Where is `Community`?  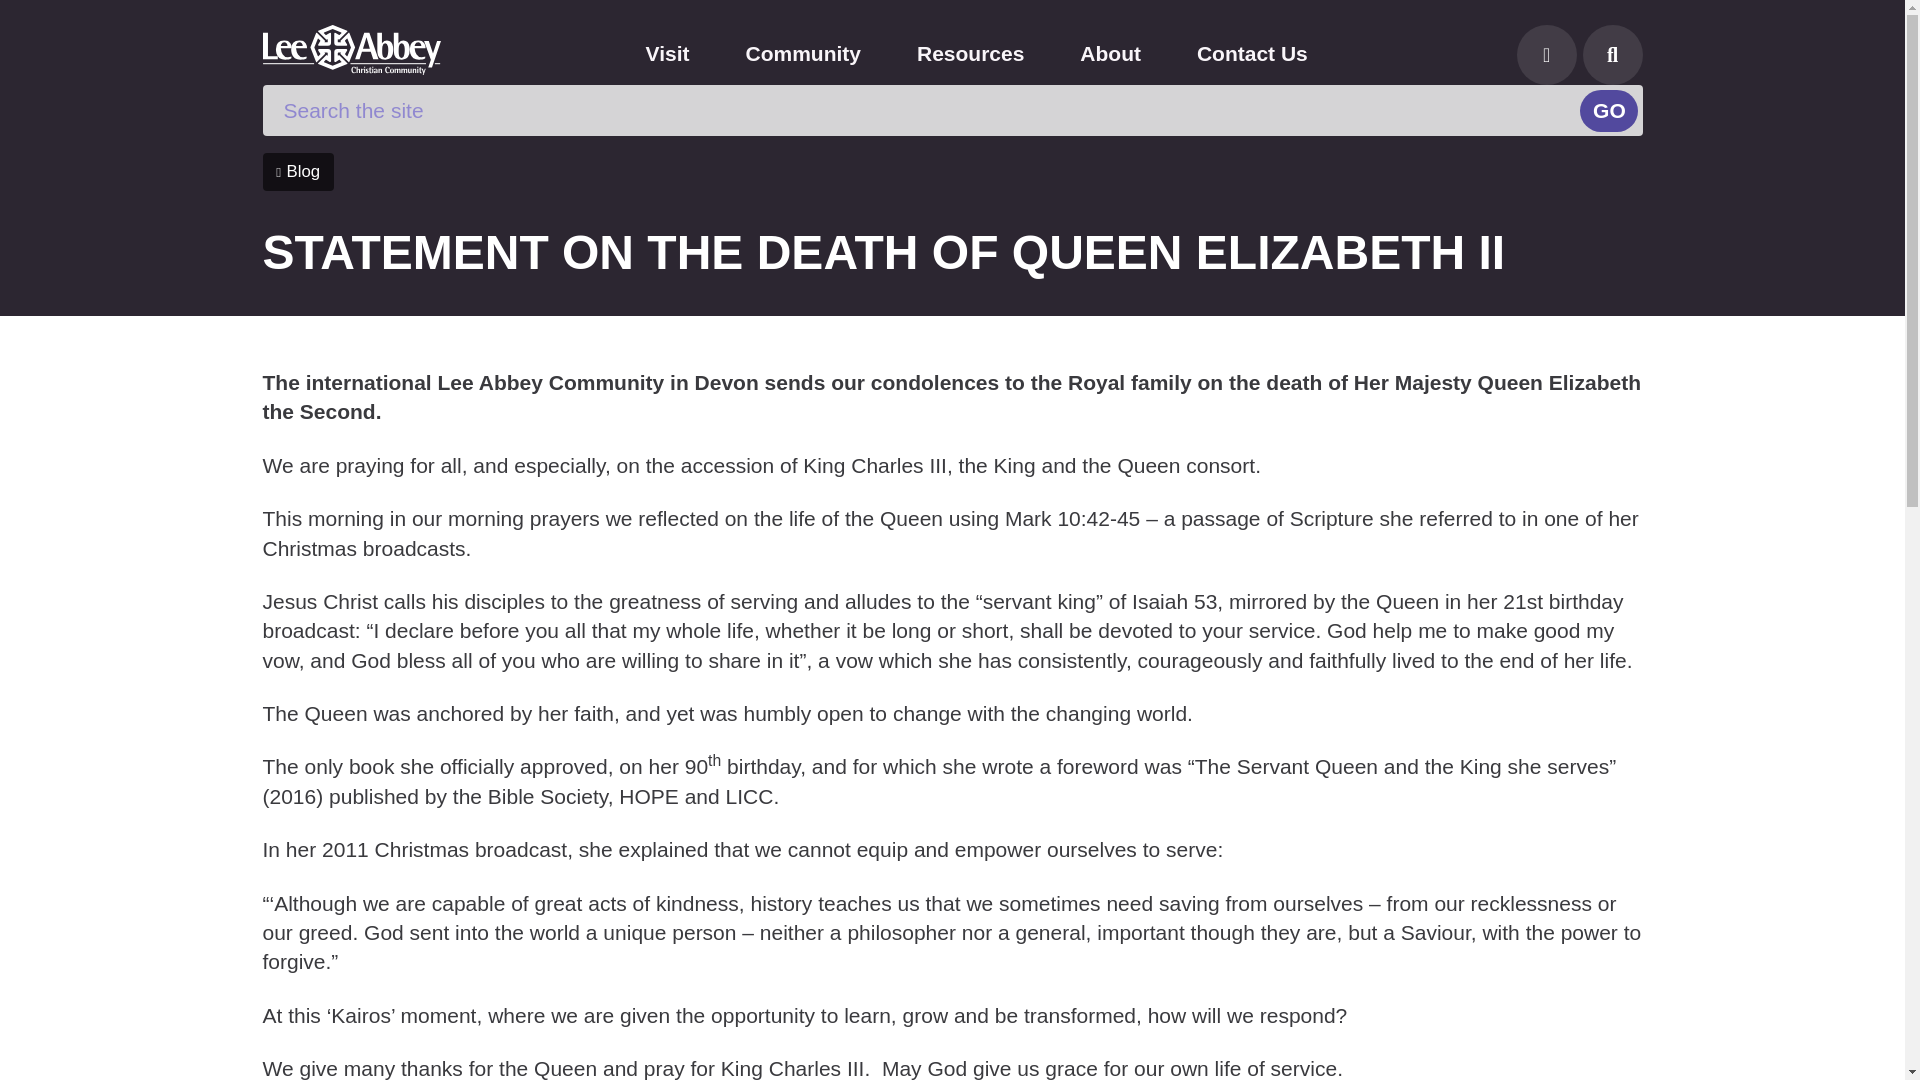 Community is located at coordinates (803, 53).